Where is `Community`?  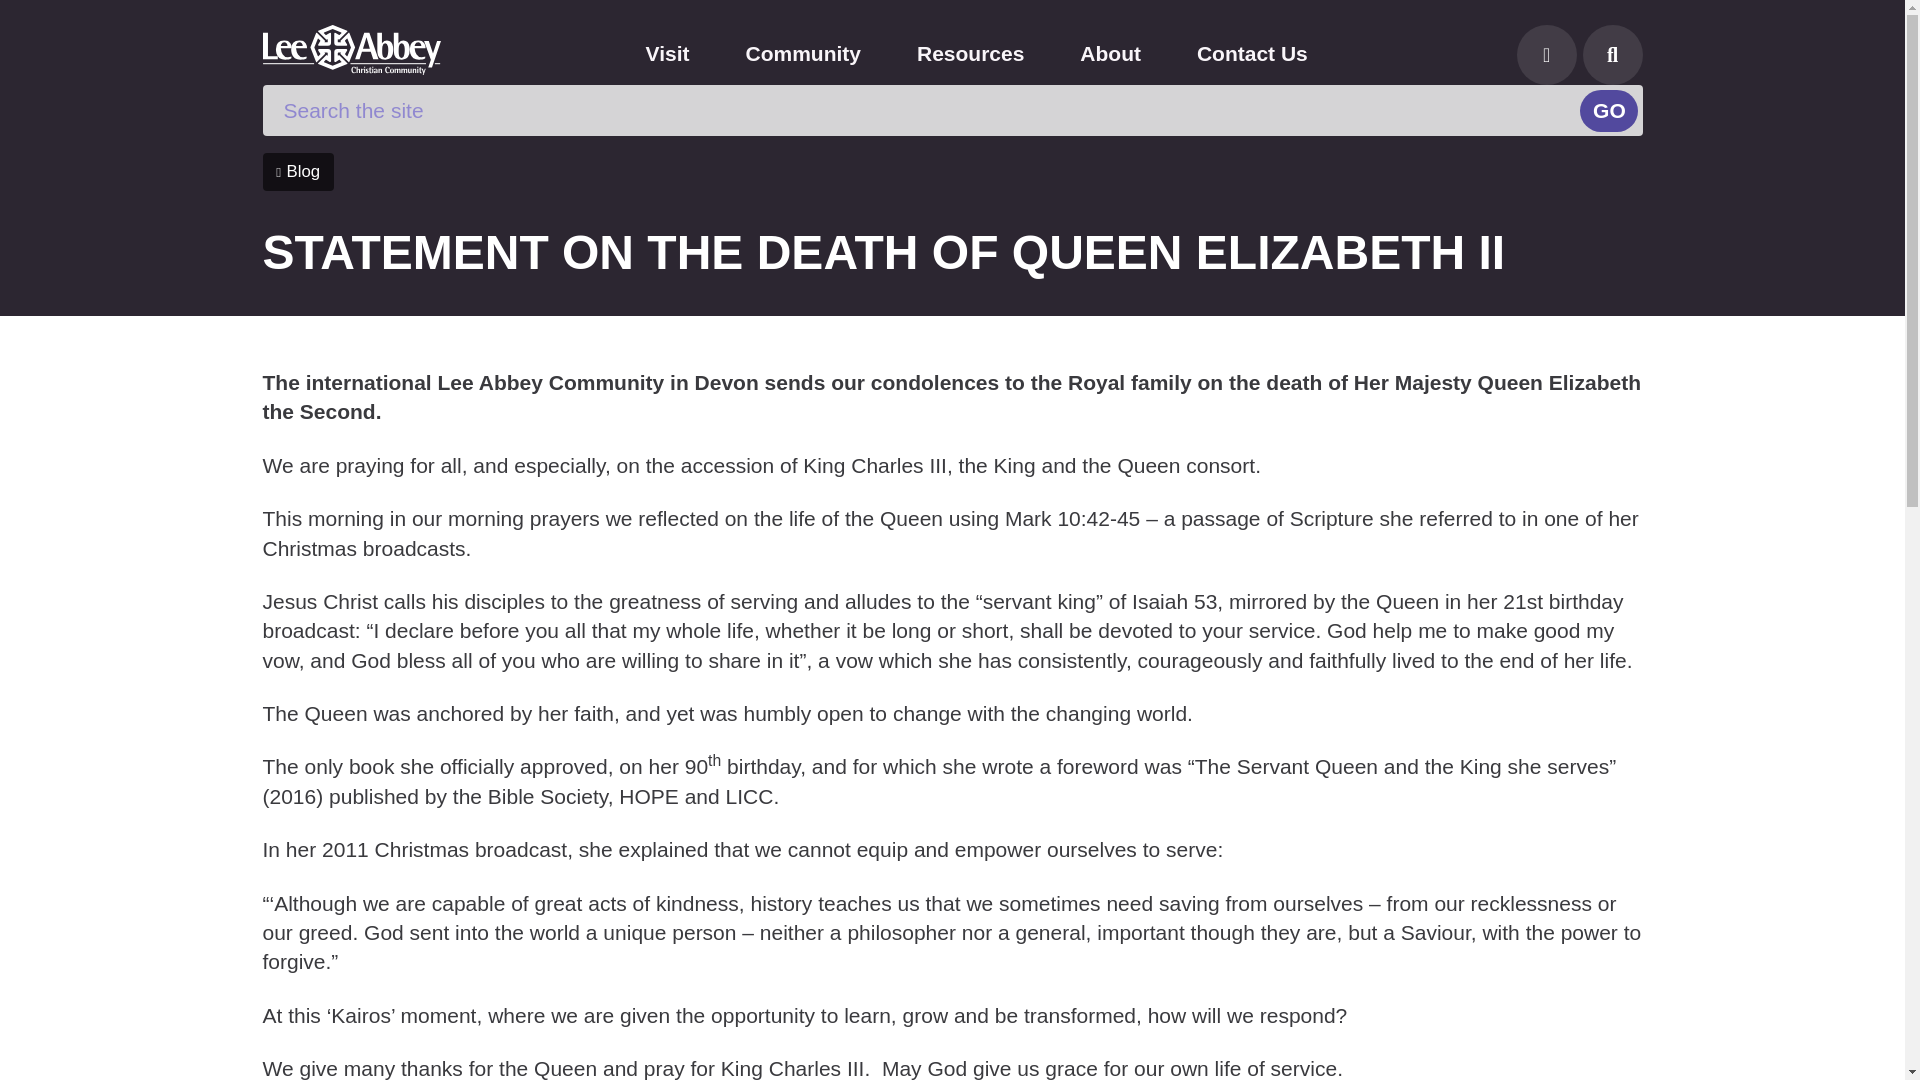 Community is located at coordinates (803, 53).